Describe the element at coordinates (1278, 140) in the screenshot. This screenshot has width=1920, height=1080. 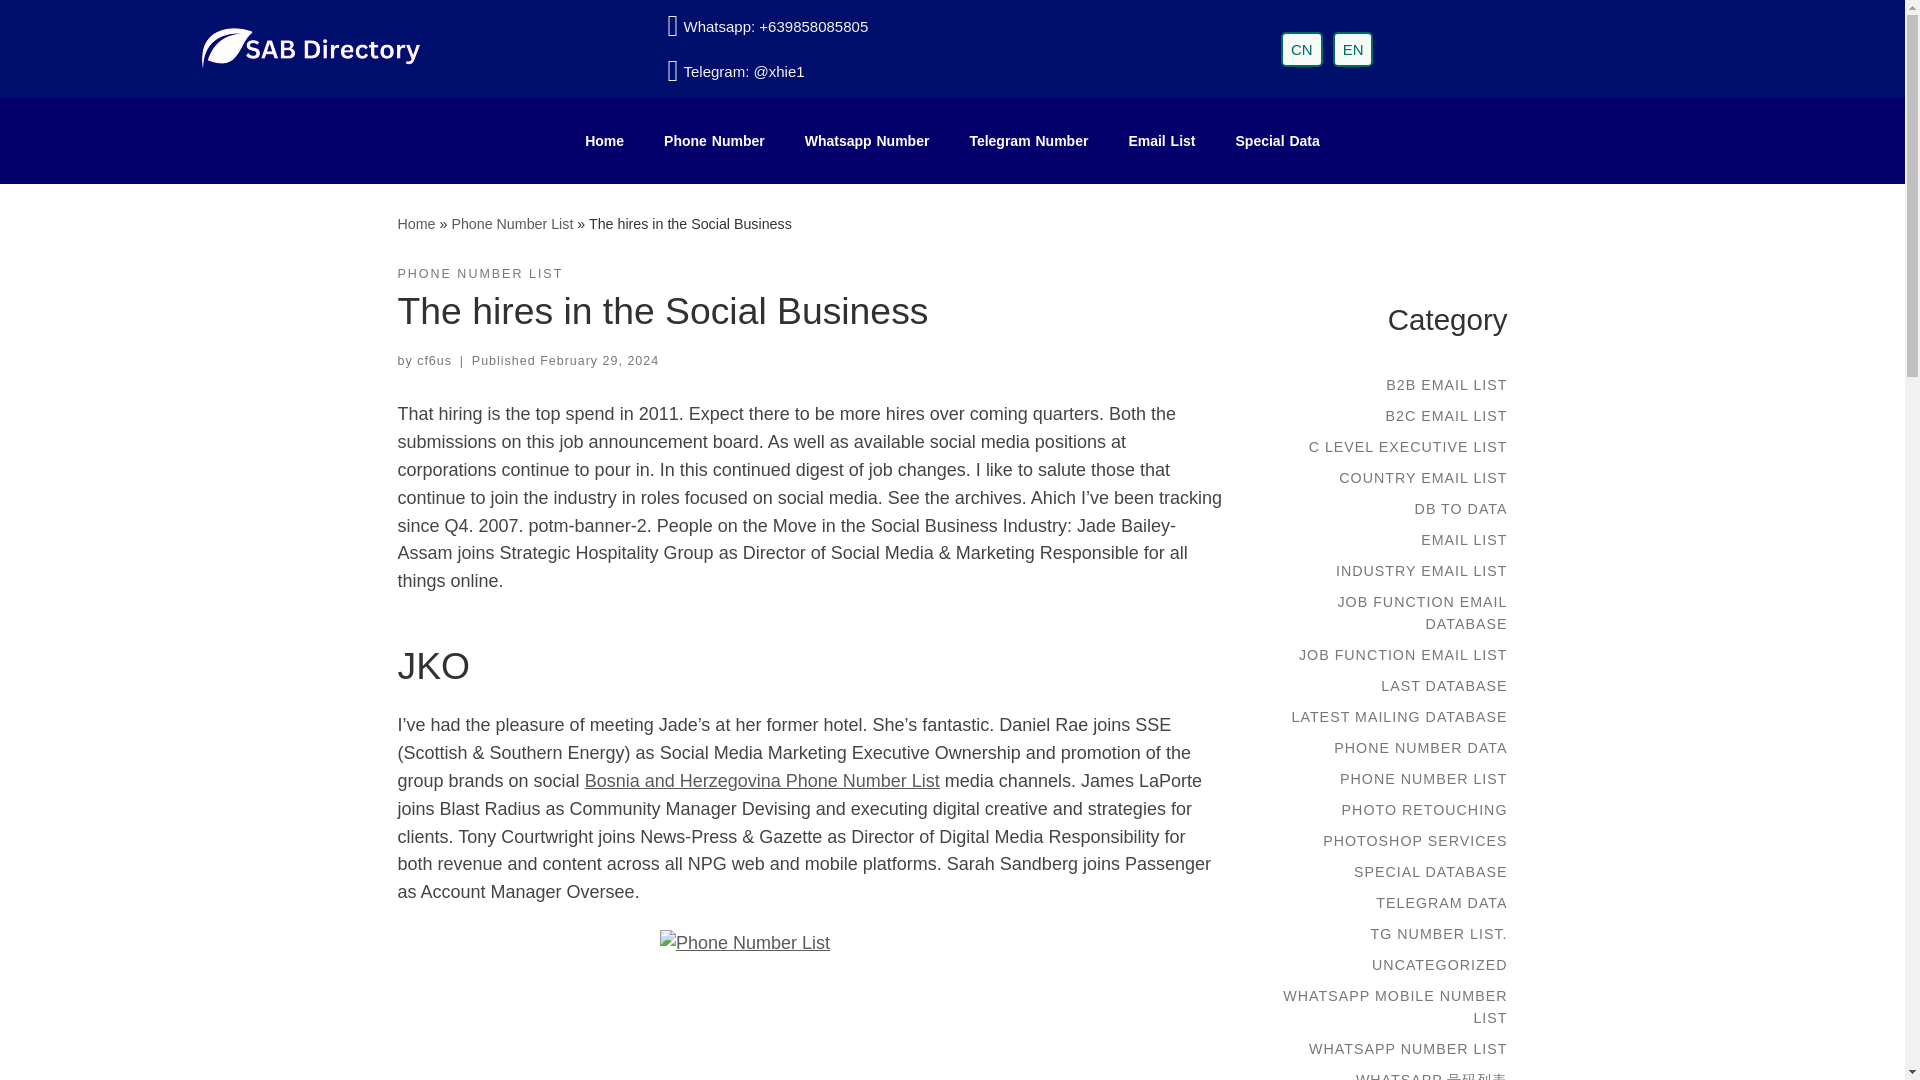
I see `Special Data` at that location.